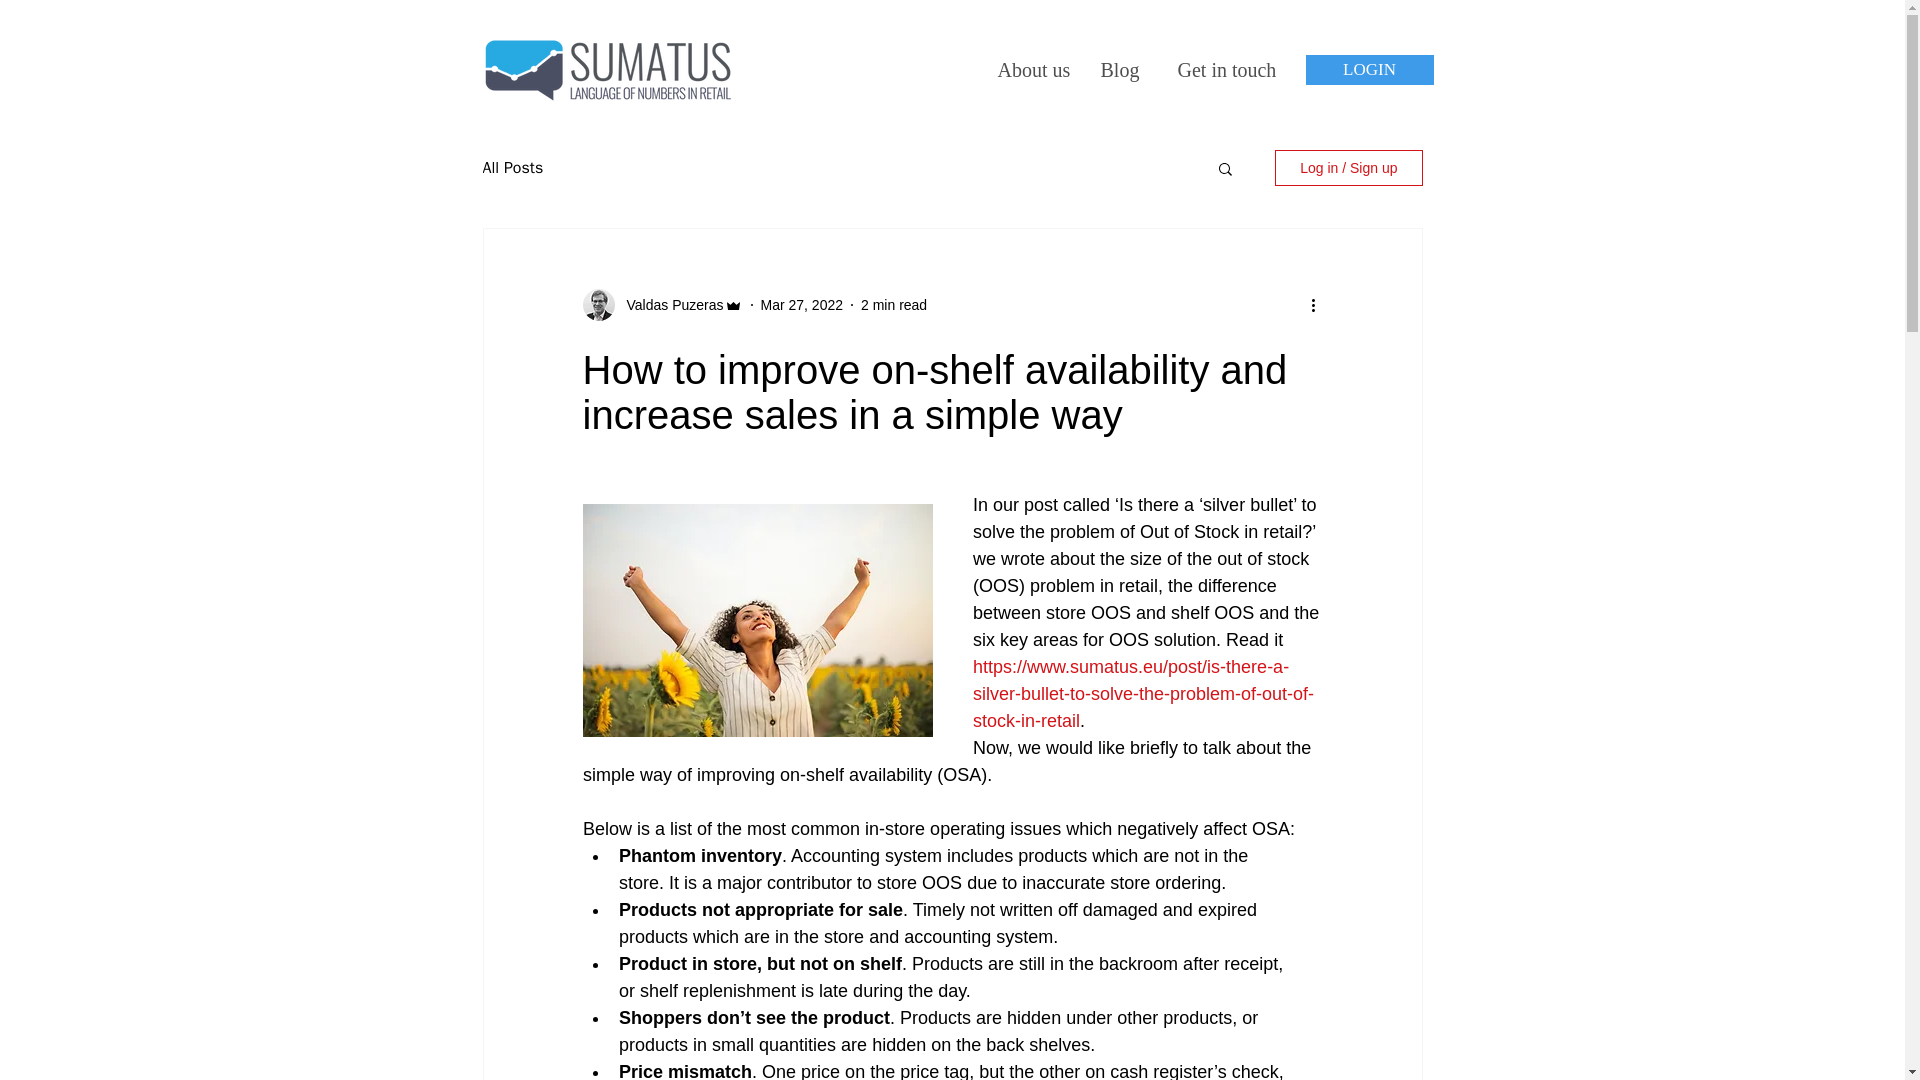  Describe the element at coordinates (802, 304) in the screenshot. I see `Mar 27, 2022` at that location.